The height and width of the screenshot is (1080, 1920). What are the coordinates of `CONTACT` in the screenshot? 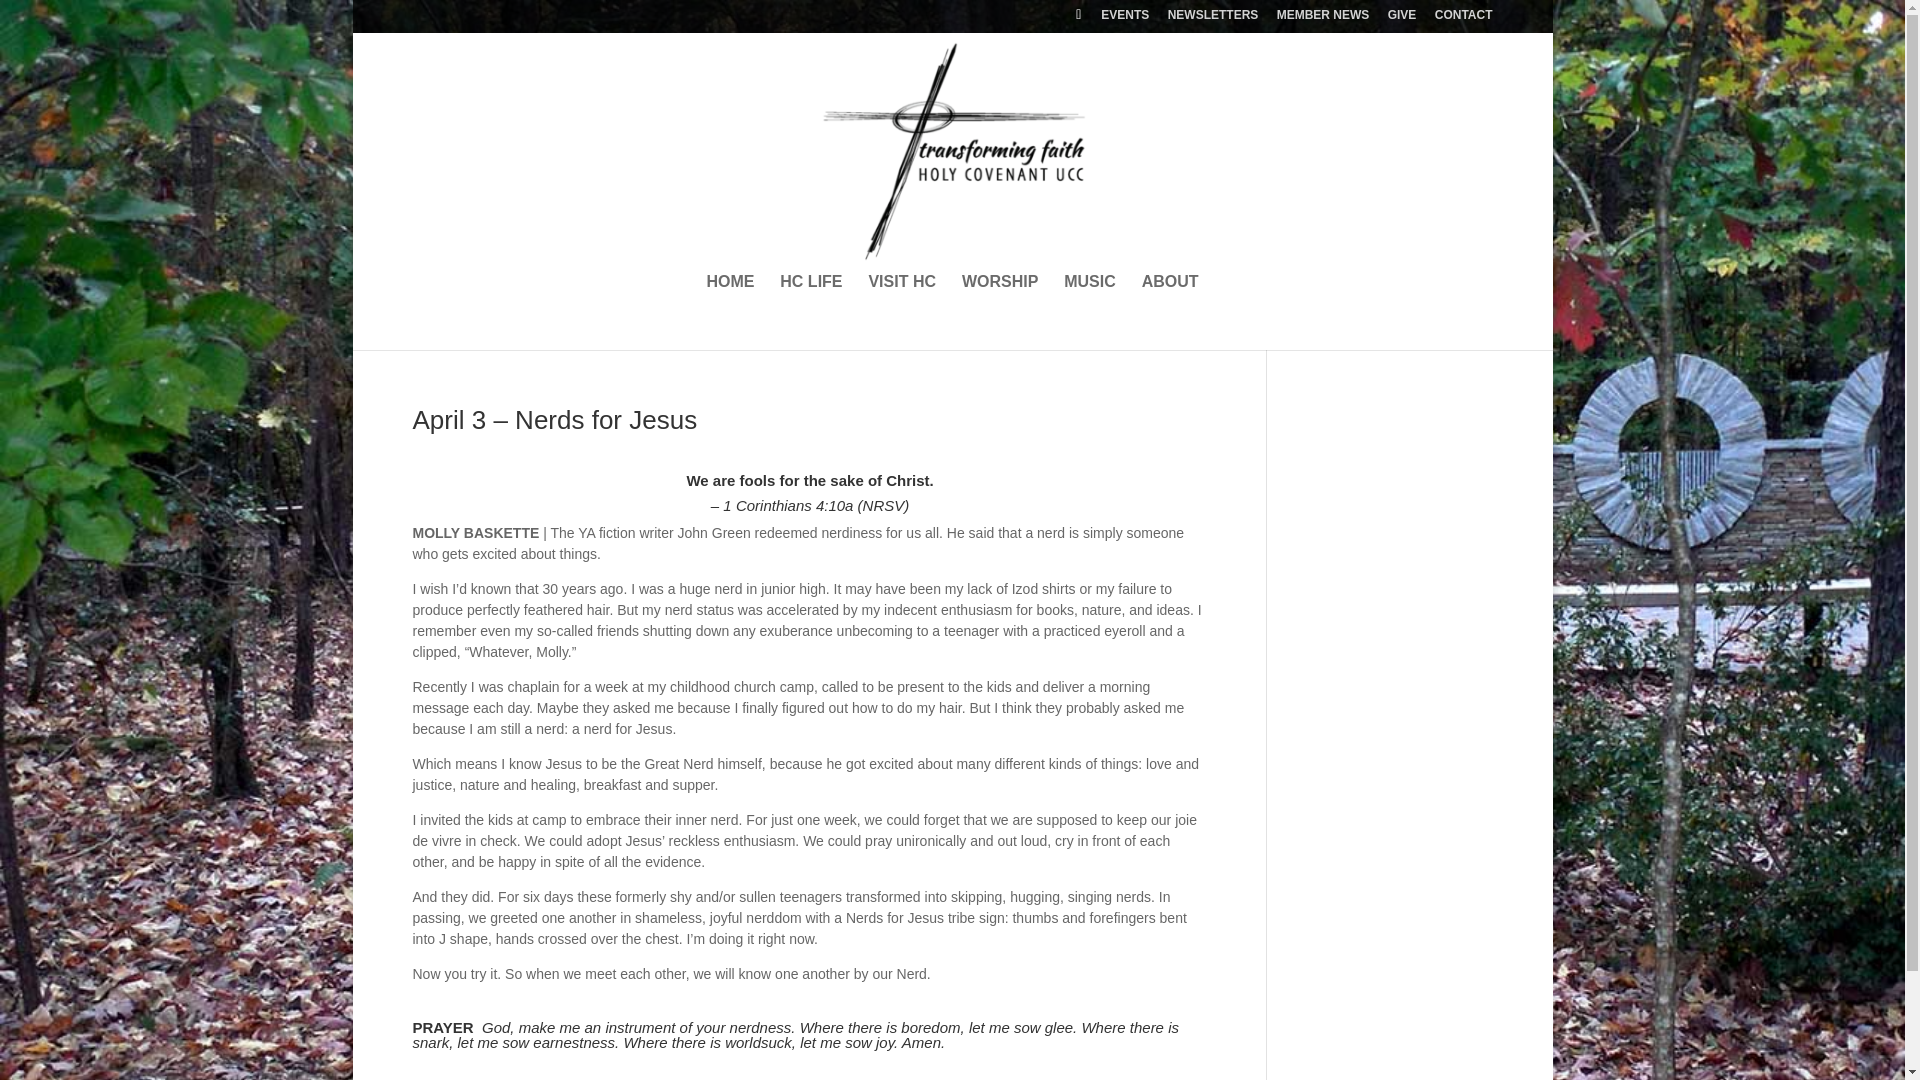 It's located at (1464, 19).